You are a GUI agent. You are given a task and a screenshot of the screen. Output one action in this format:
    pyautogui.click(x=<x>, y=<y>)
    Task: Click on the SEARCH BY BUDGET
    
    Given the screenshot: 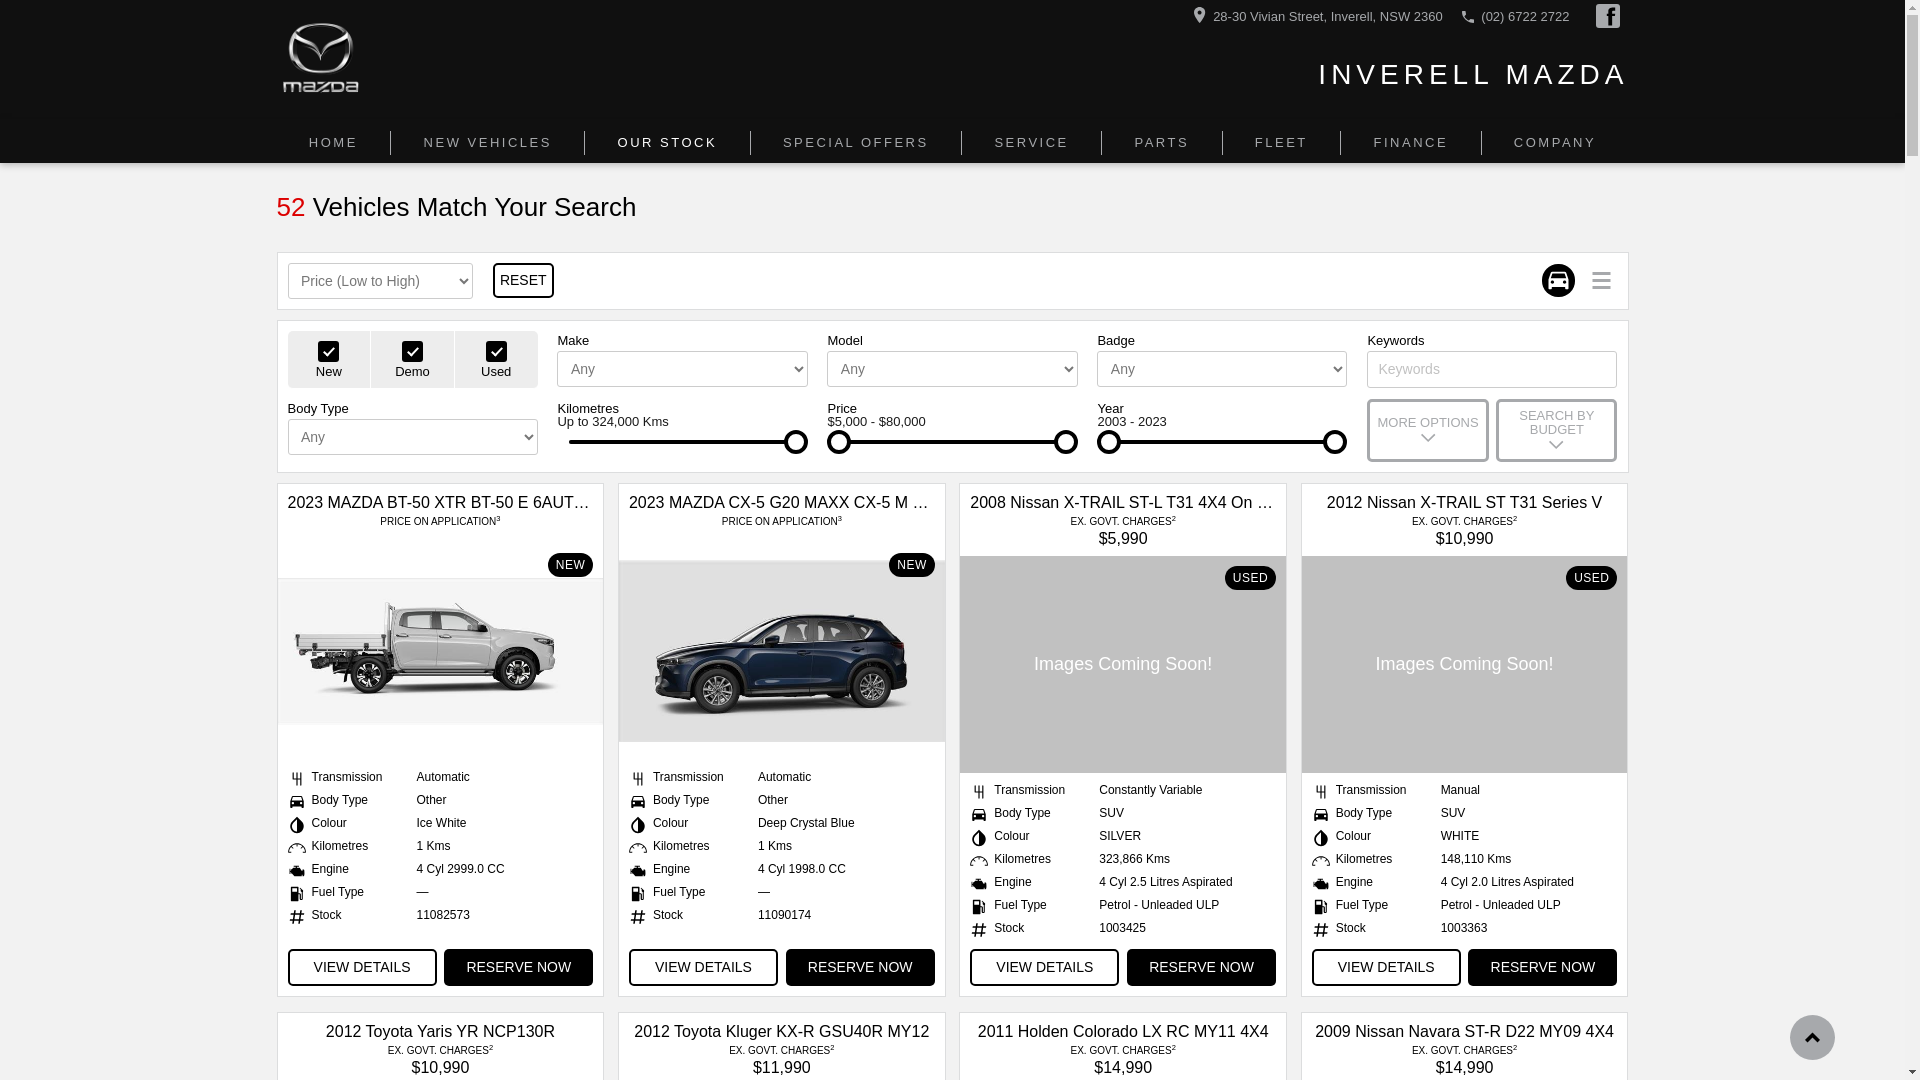 What is the action you would take?
    pyautogui.click(x=1556, y=430)
    